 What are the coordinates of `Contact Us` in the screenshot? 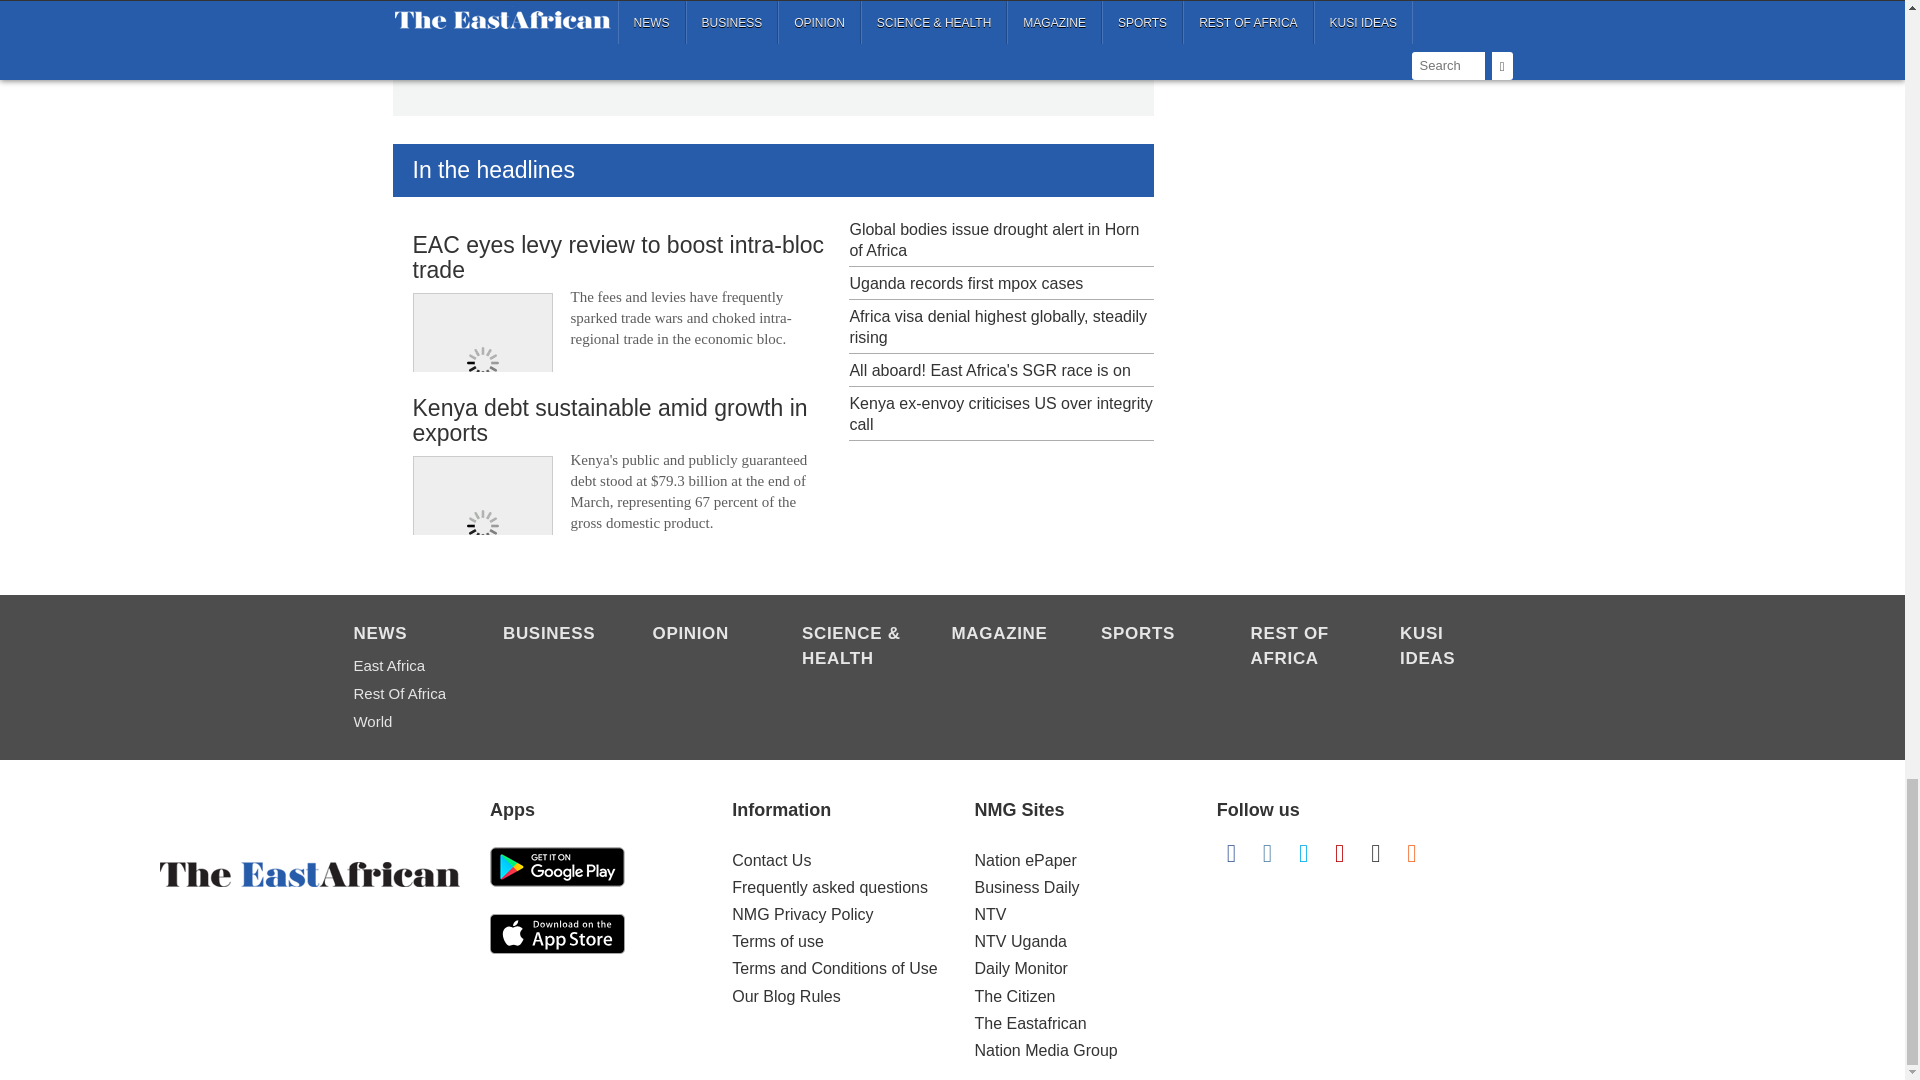 It's located at (770, 860).